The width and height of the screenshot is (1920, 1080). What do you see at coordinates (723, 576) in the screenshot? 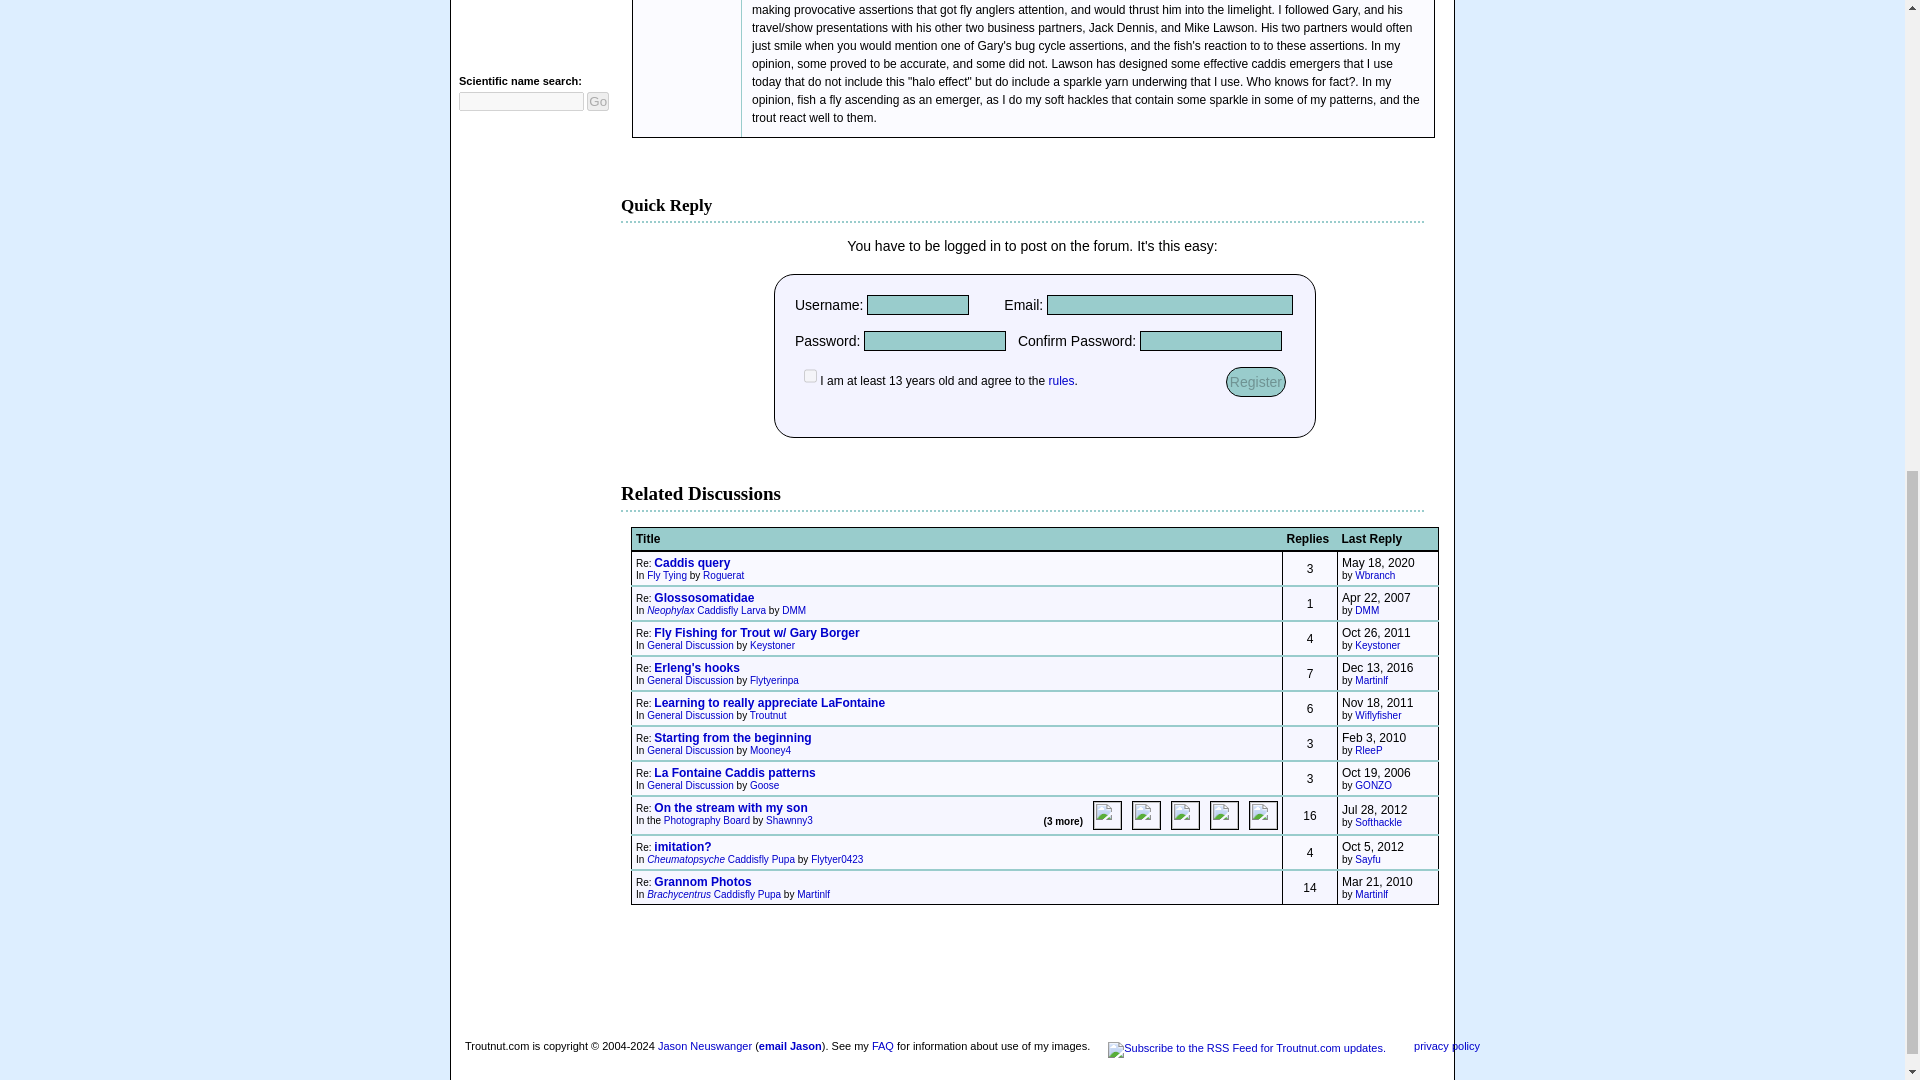
I see `Roguerat` at bounding box center [723, 576].